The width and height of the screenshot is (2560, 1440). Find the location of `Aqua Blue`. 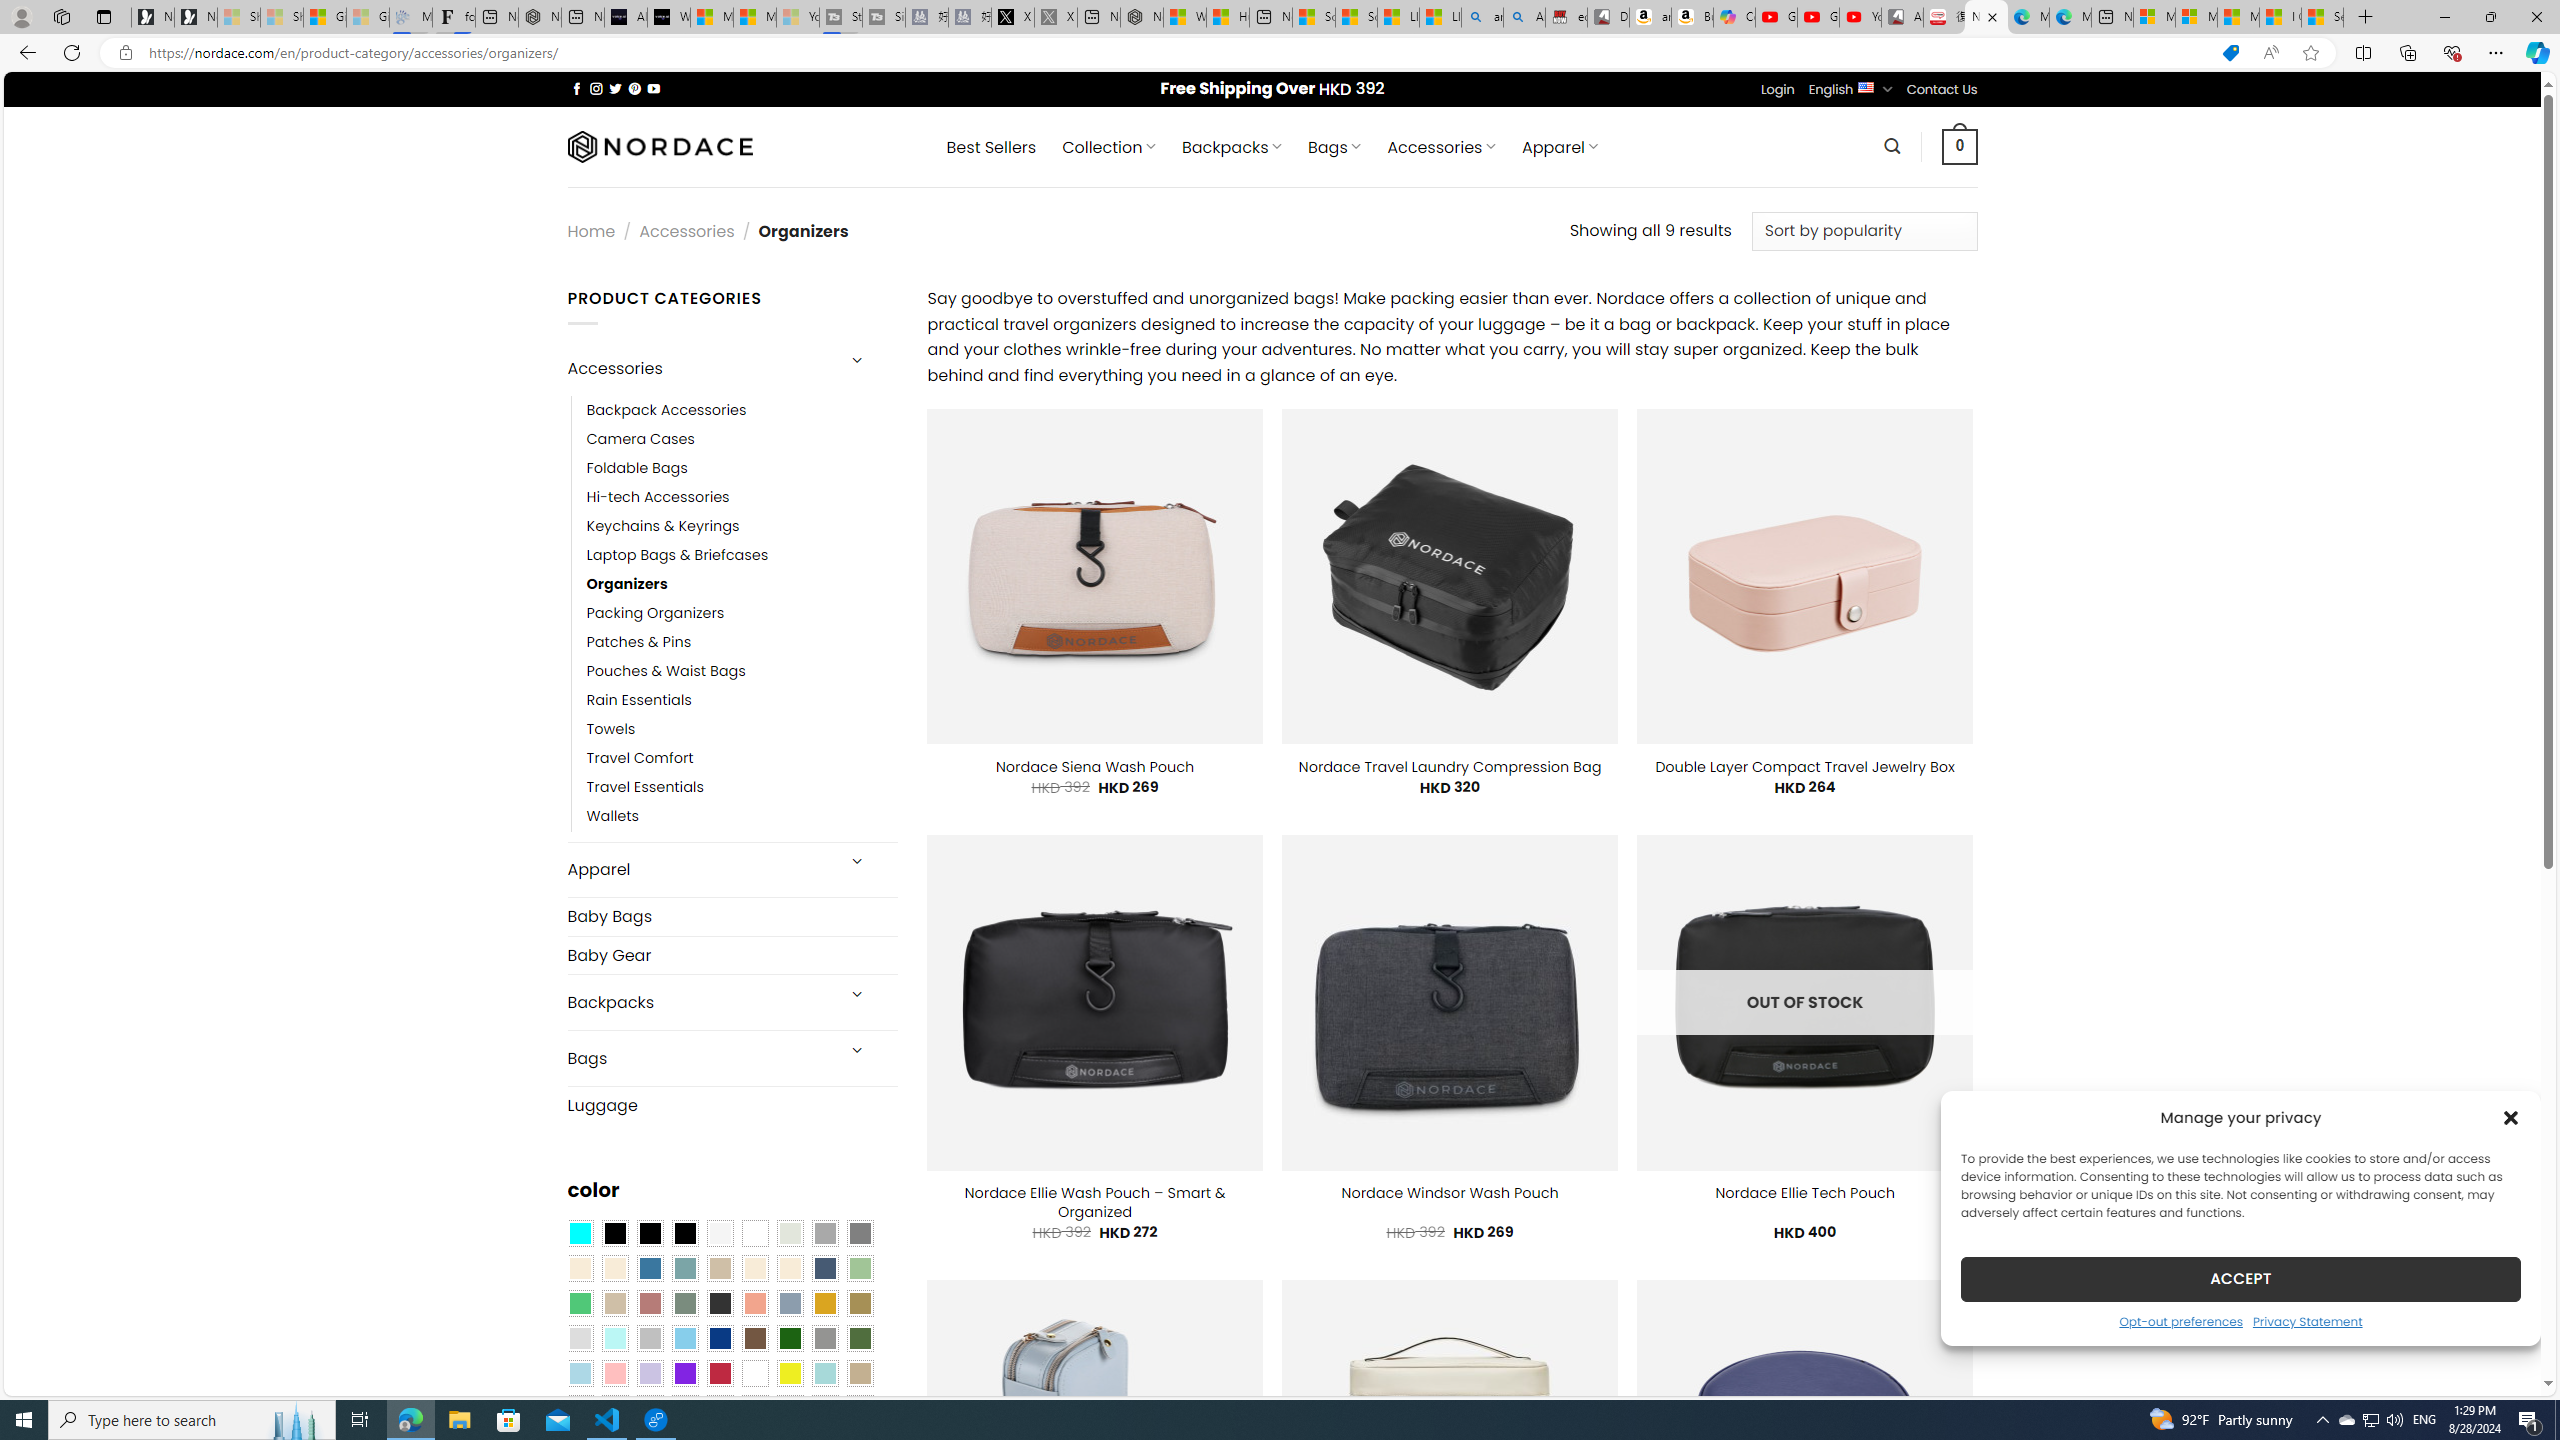

Aqua Blue is located at coordinates (579, 1234).